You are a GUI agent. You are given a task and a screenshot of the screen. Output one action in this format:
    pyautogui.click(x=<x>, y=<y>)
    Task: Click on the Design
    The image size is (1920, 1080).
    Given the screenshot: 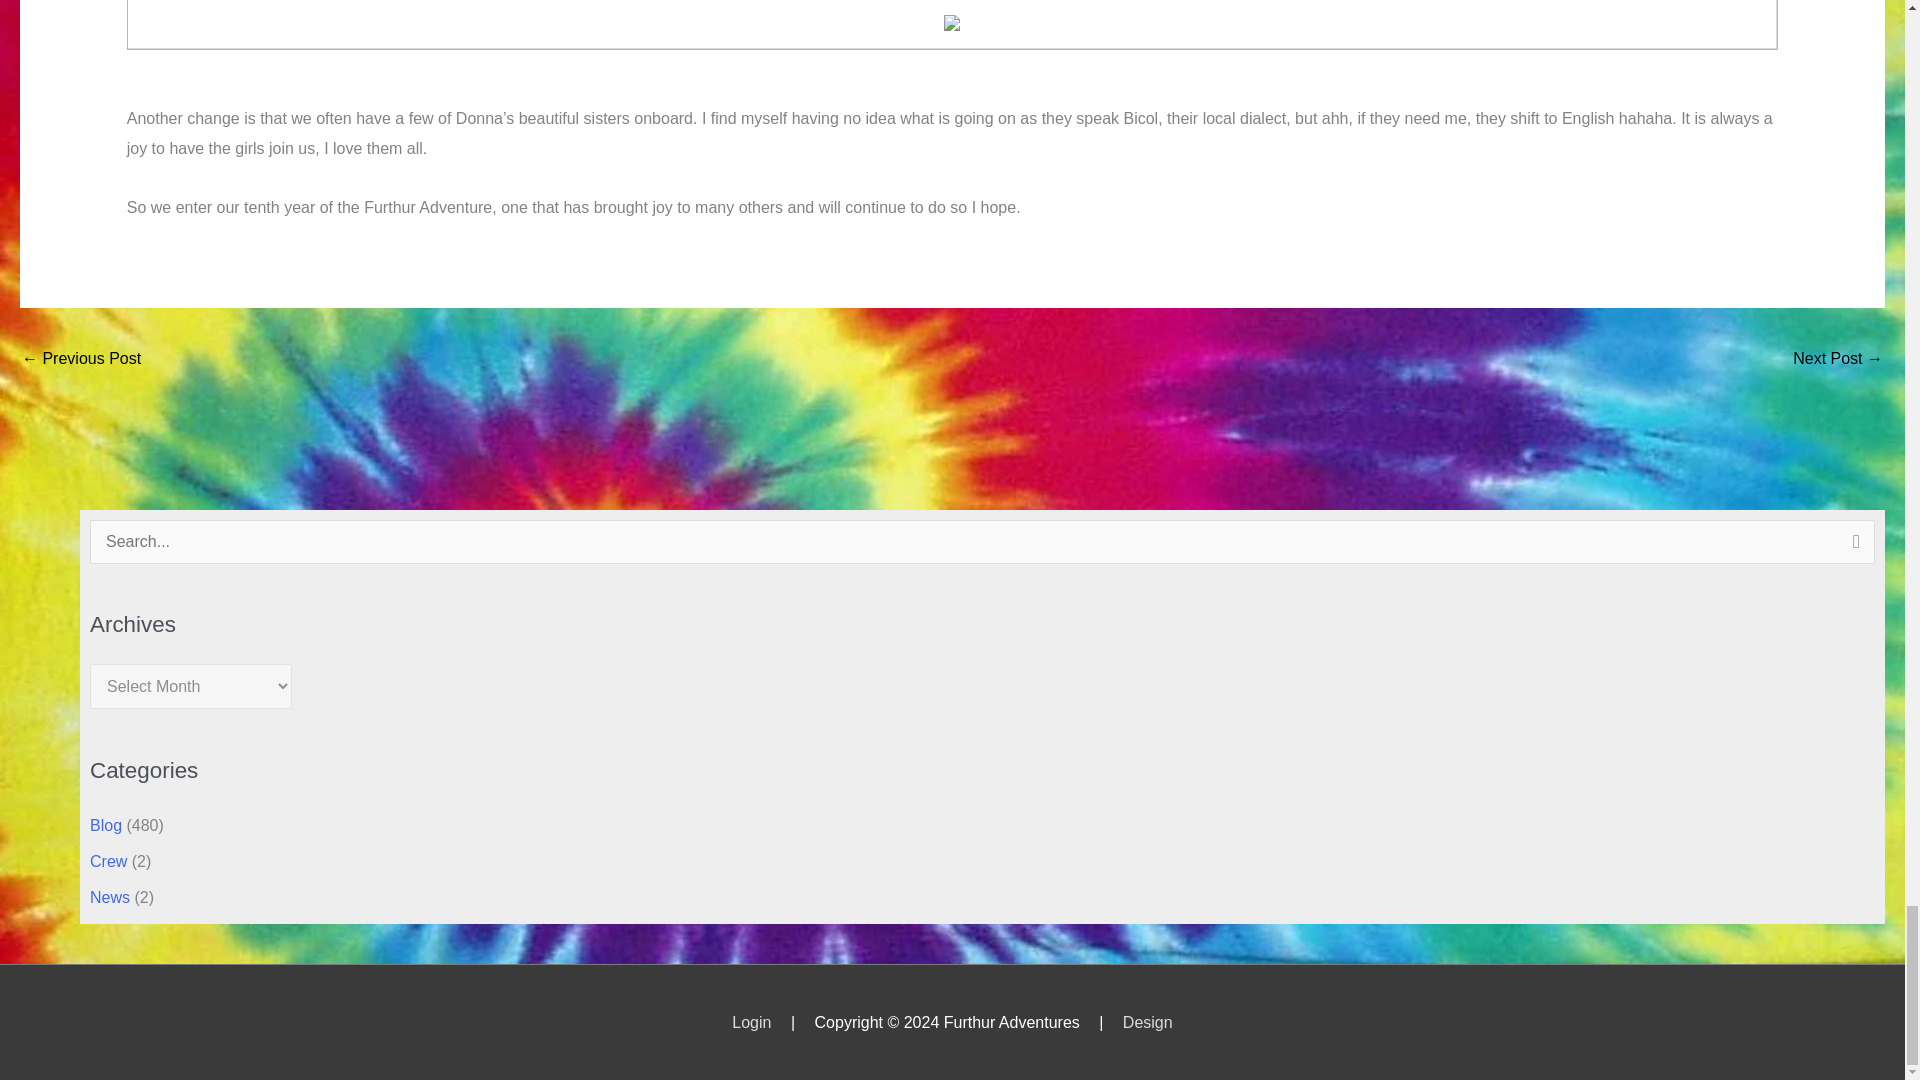 What is the action you would take?
    pyautogui.click(x=1148, y=1022)
    